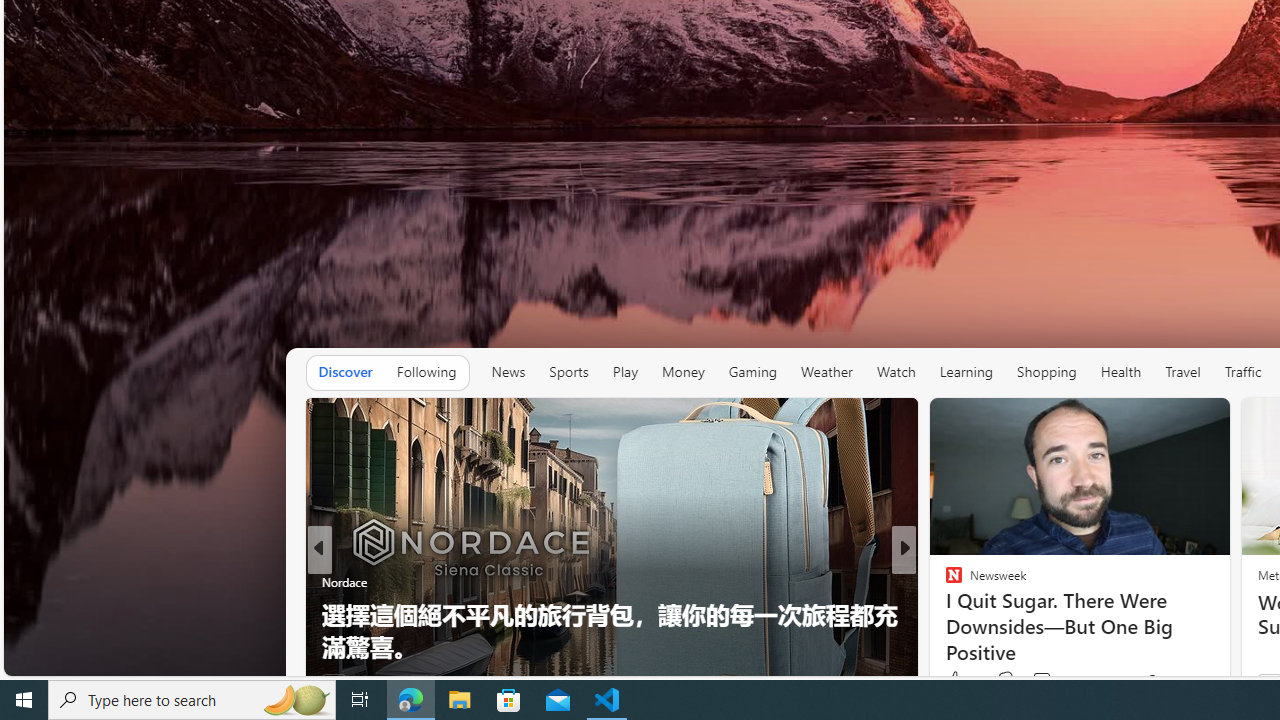  What do you see at coordinates (1046, 372) in the screenshot?
I see `Shopping` at bounding box center [1046, 372].